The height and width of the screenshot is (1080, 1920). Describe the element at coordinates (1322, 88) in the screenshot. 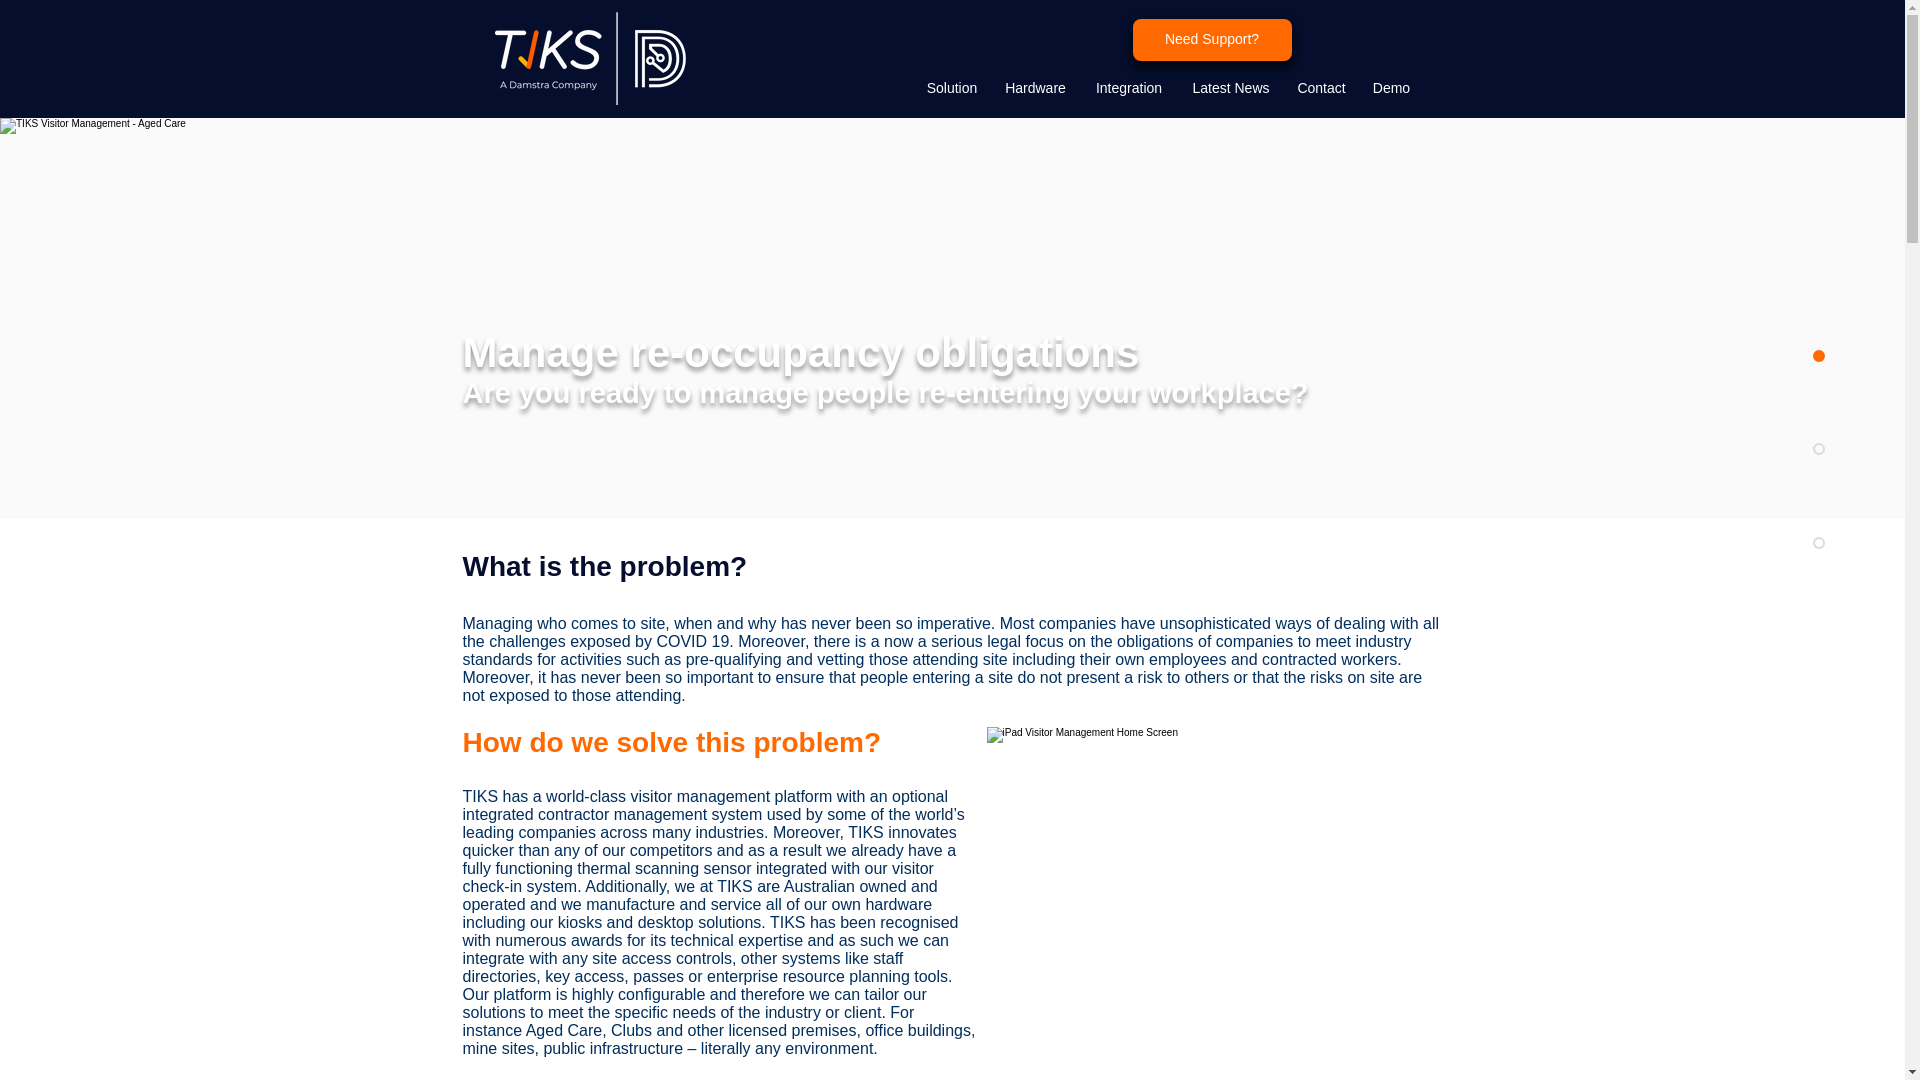

I see `Contact` at that location.